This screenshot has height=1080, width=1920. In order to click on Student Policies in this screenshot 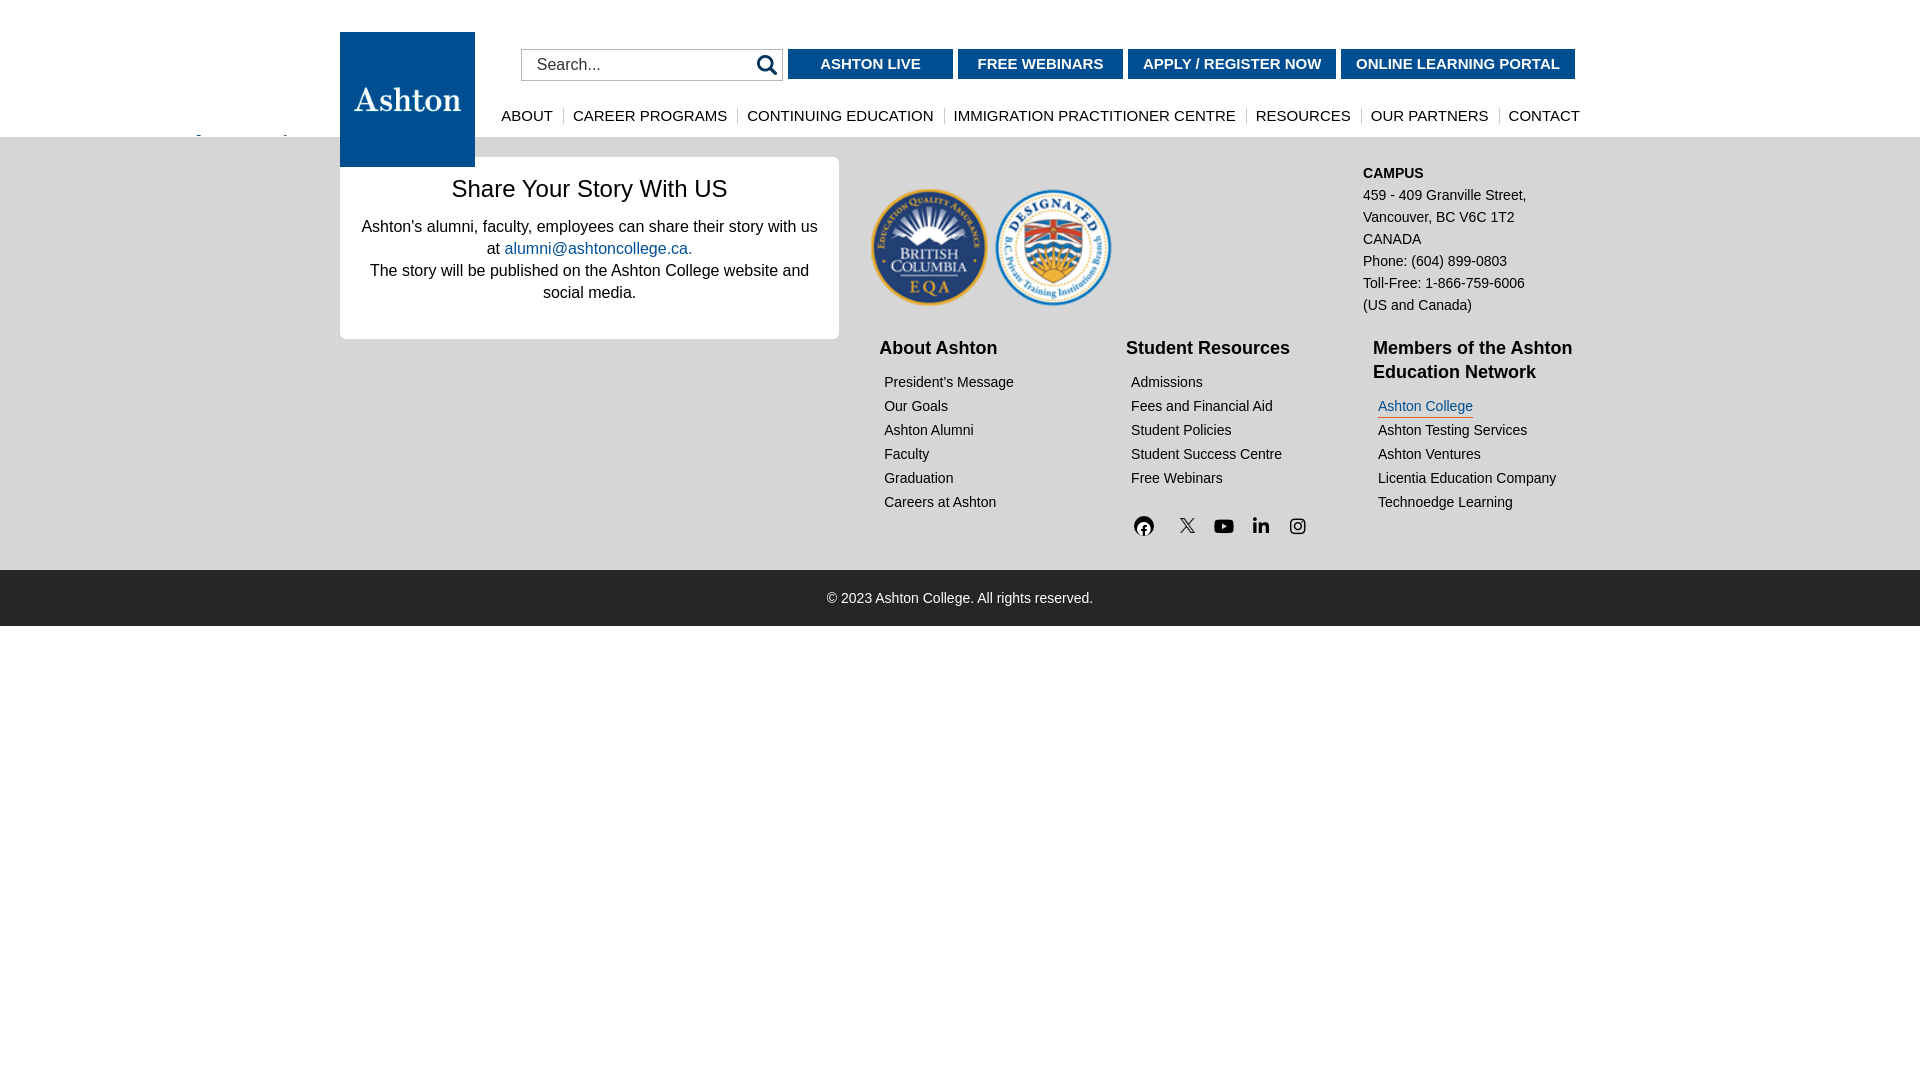, I will do `click(1174, 430)`.